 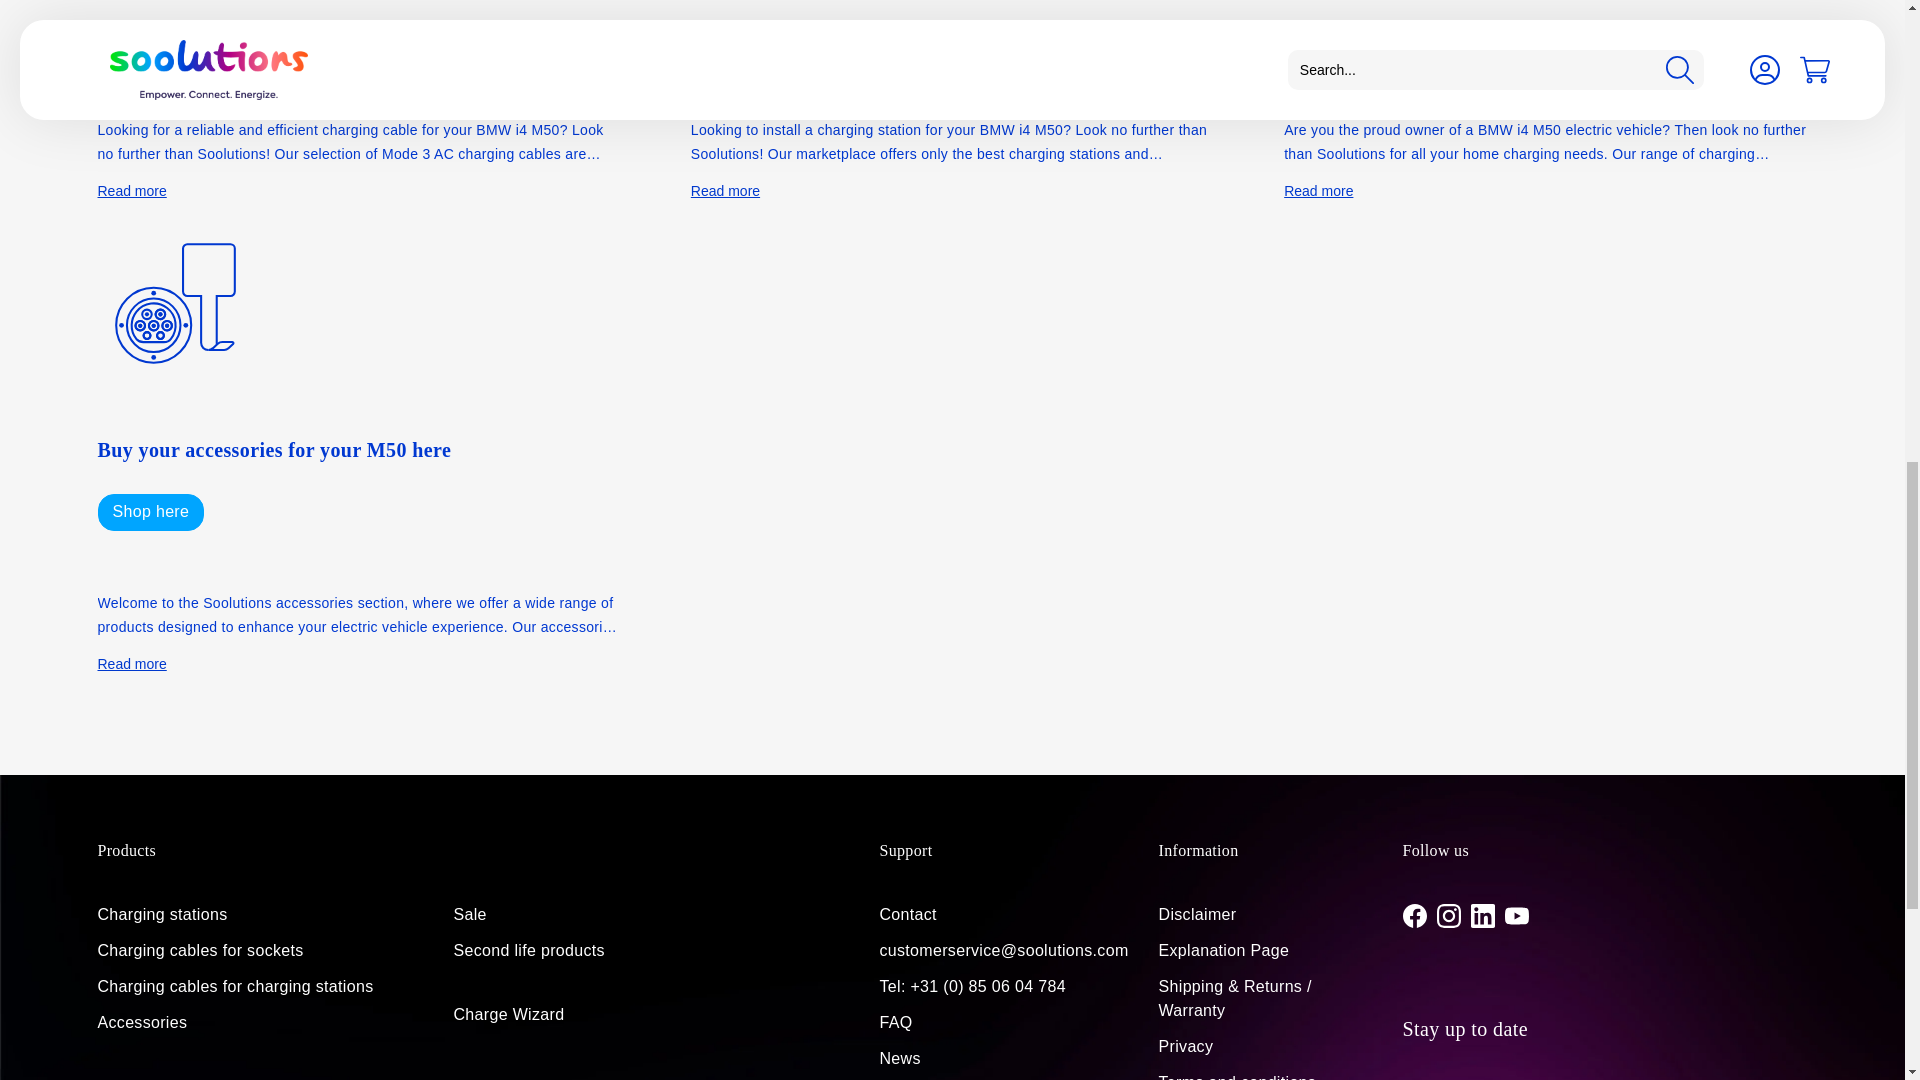 What do you see at coordinates (1414, 915) in the screenshot?
I see `Facebook` at bounding box center [1414, 915].